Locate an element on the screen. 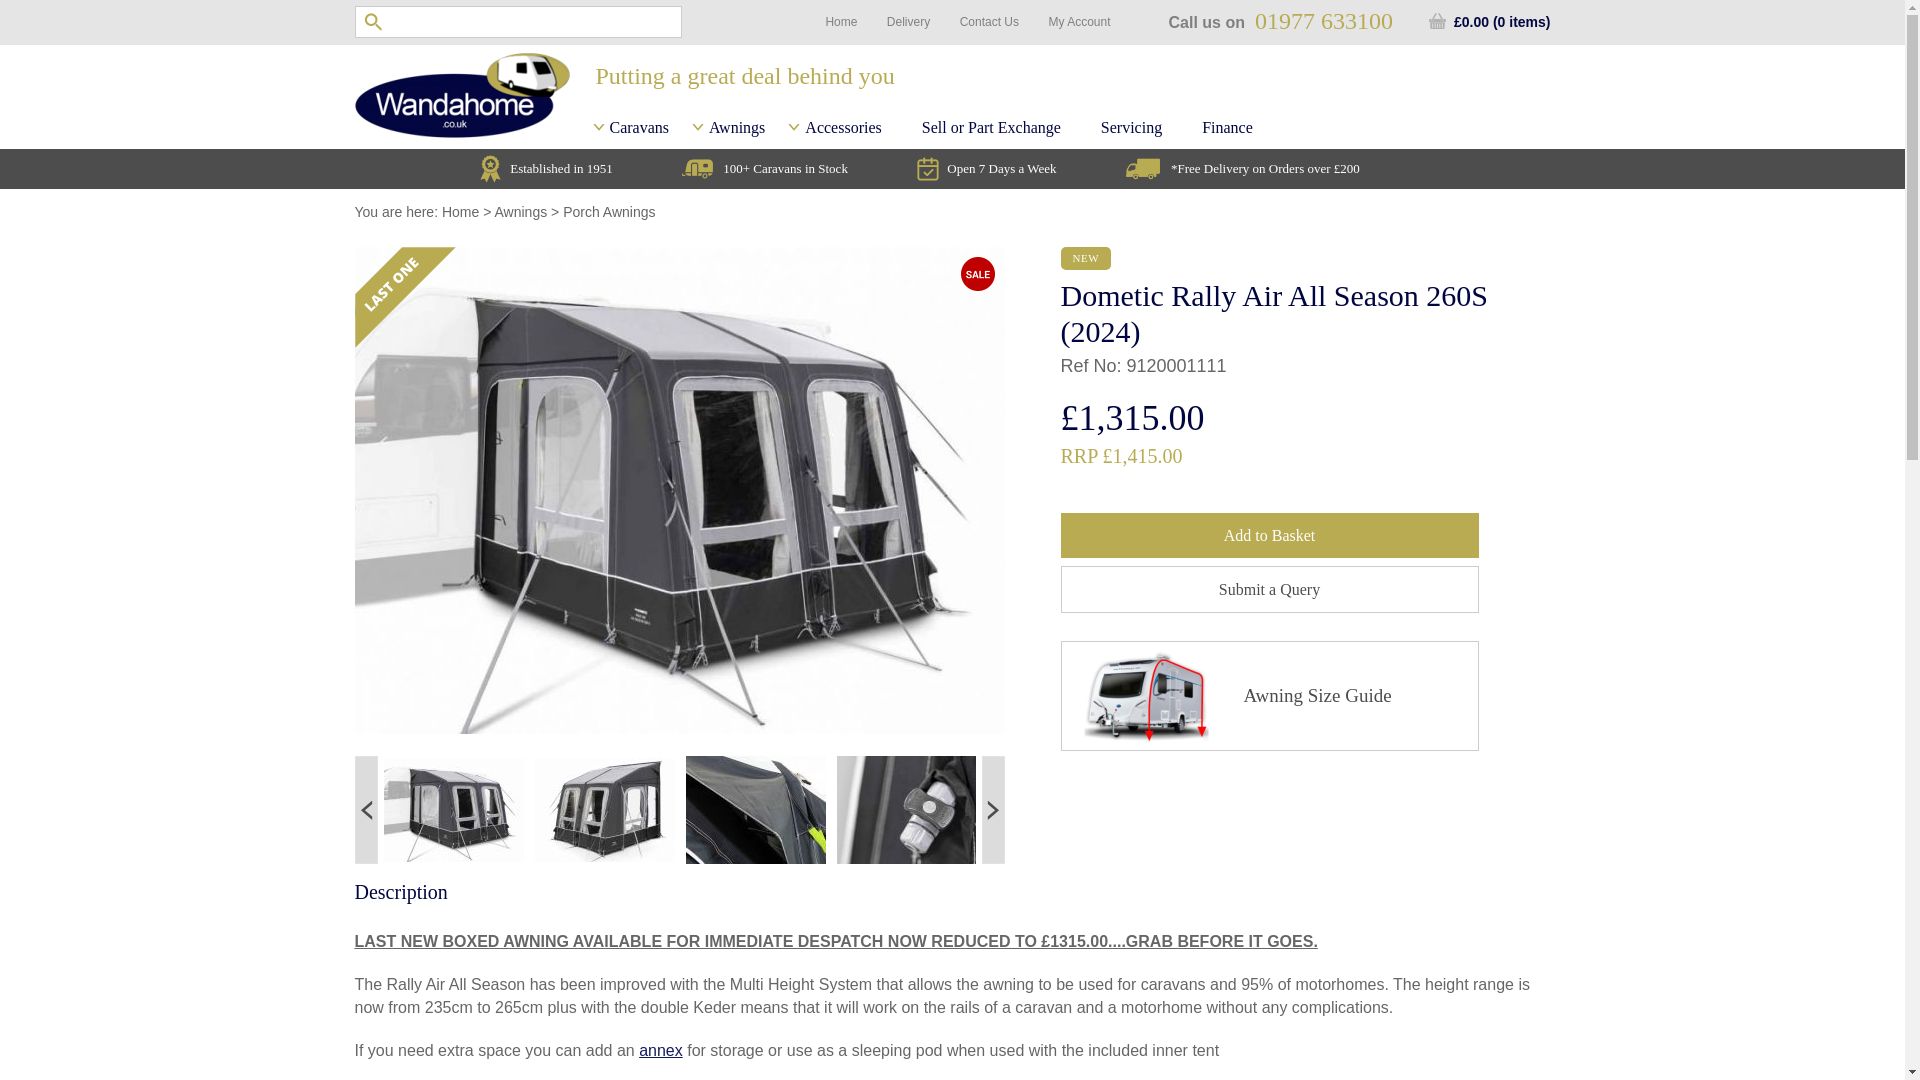 The width and height of the screenshot is (1920, 1080). Awnings is located at coordinates (736, 127).